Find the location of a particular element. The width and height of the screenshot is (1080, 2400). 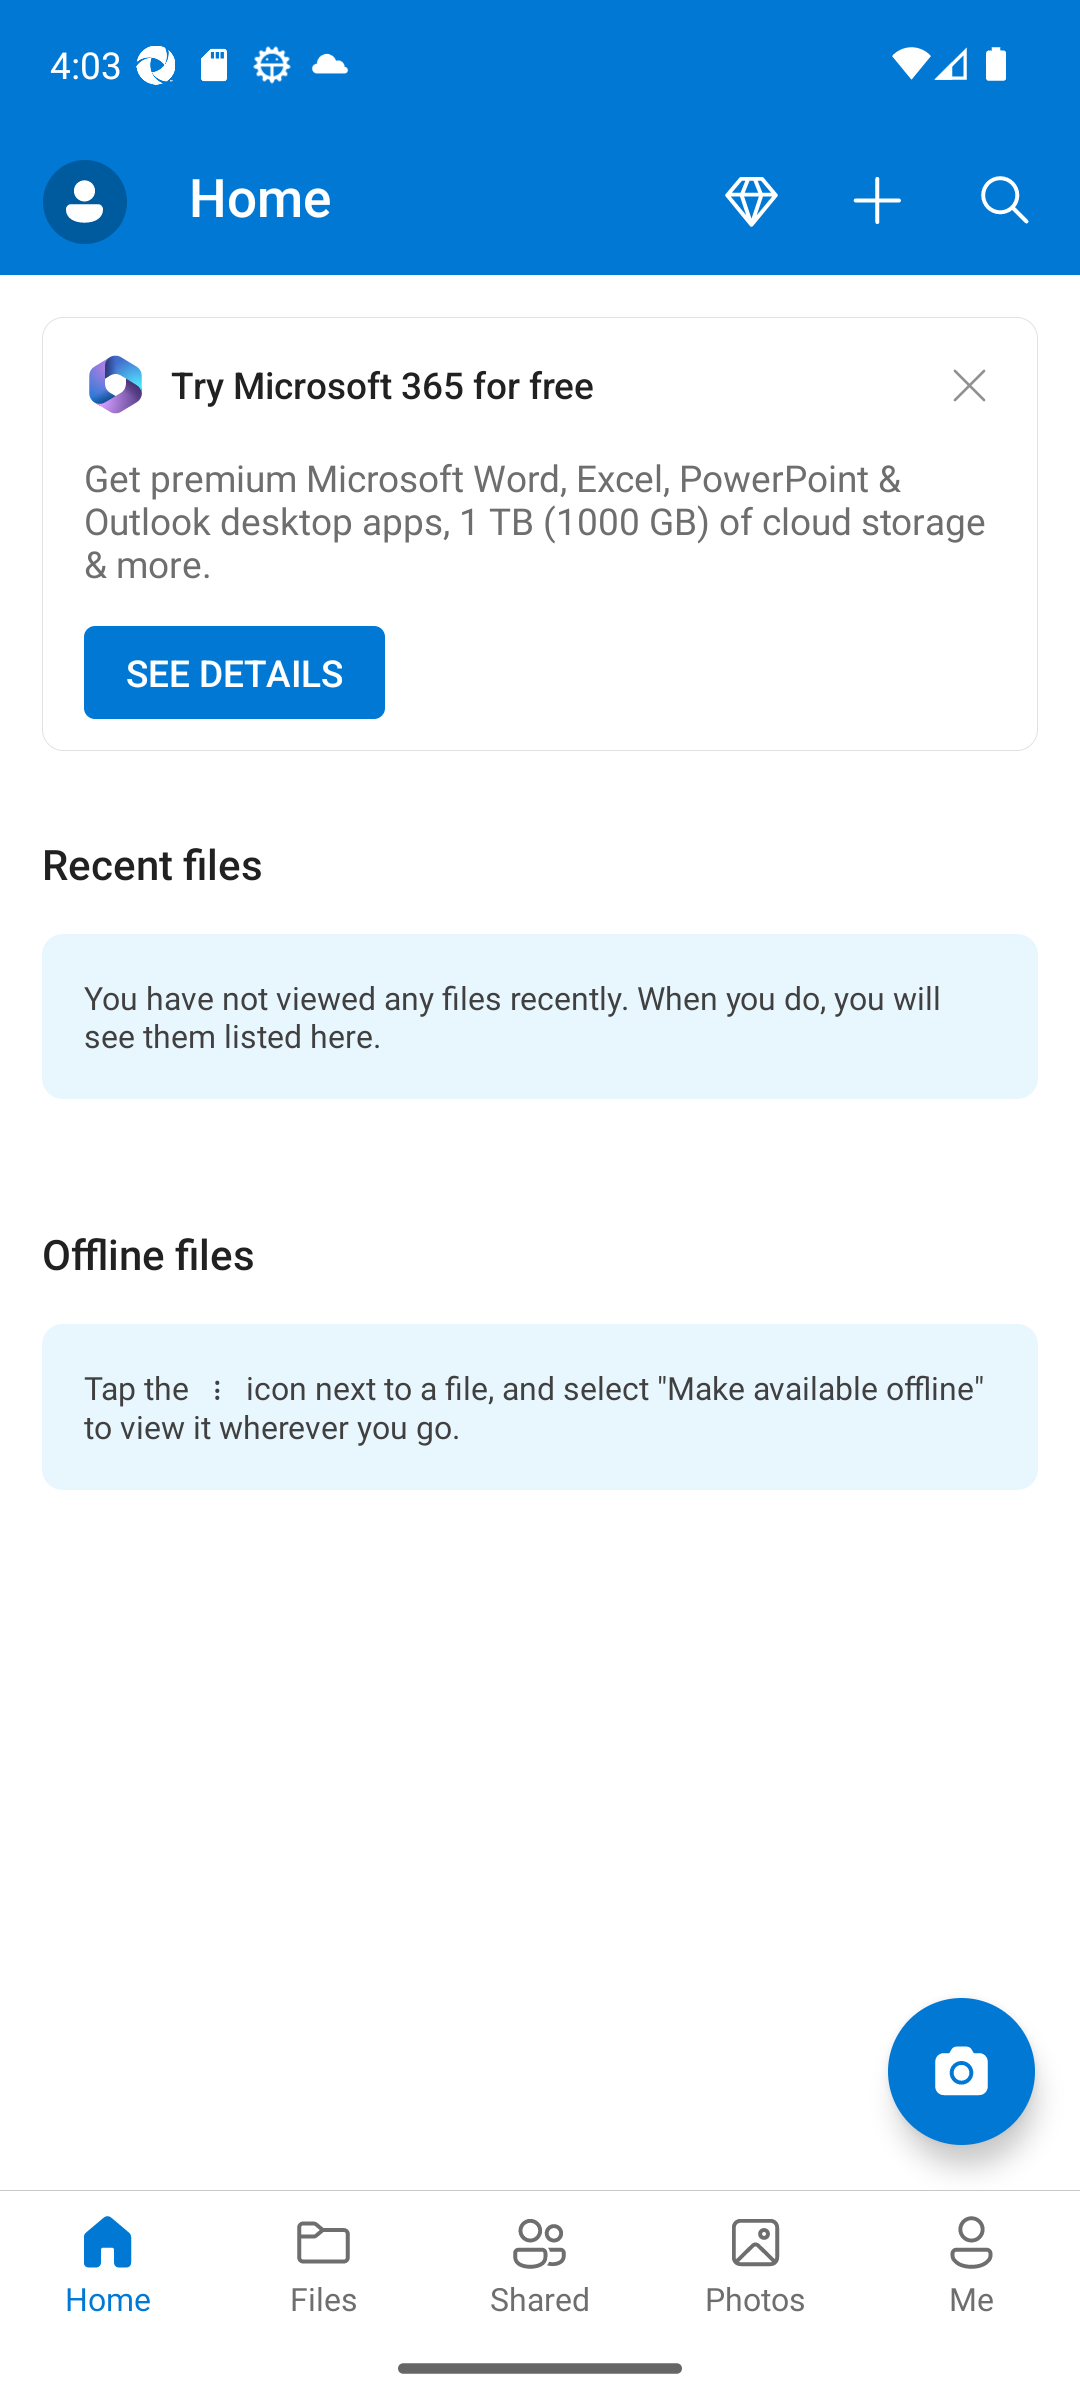

More actions button is located at coordinates (878, 202).